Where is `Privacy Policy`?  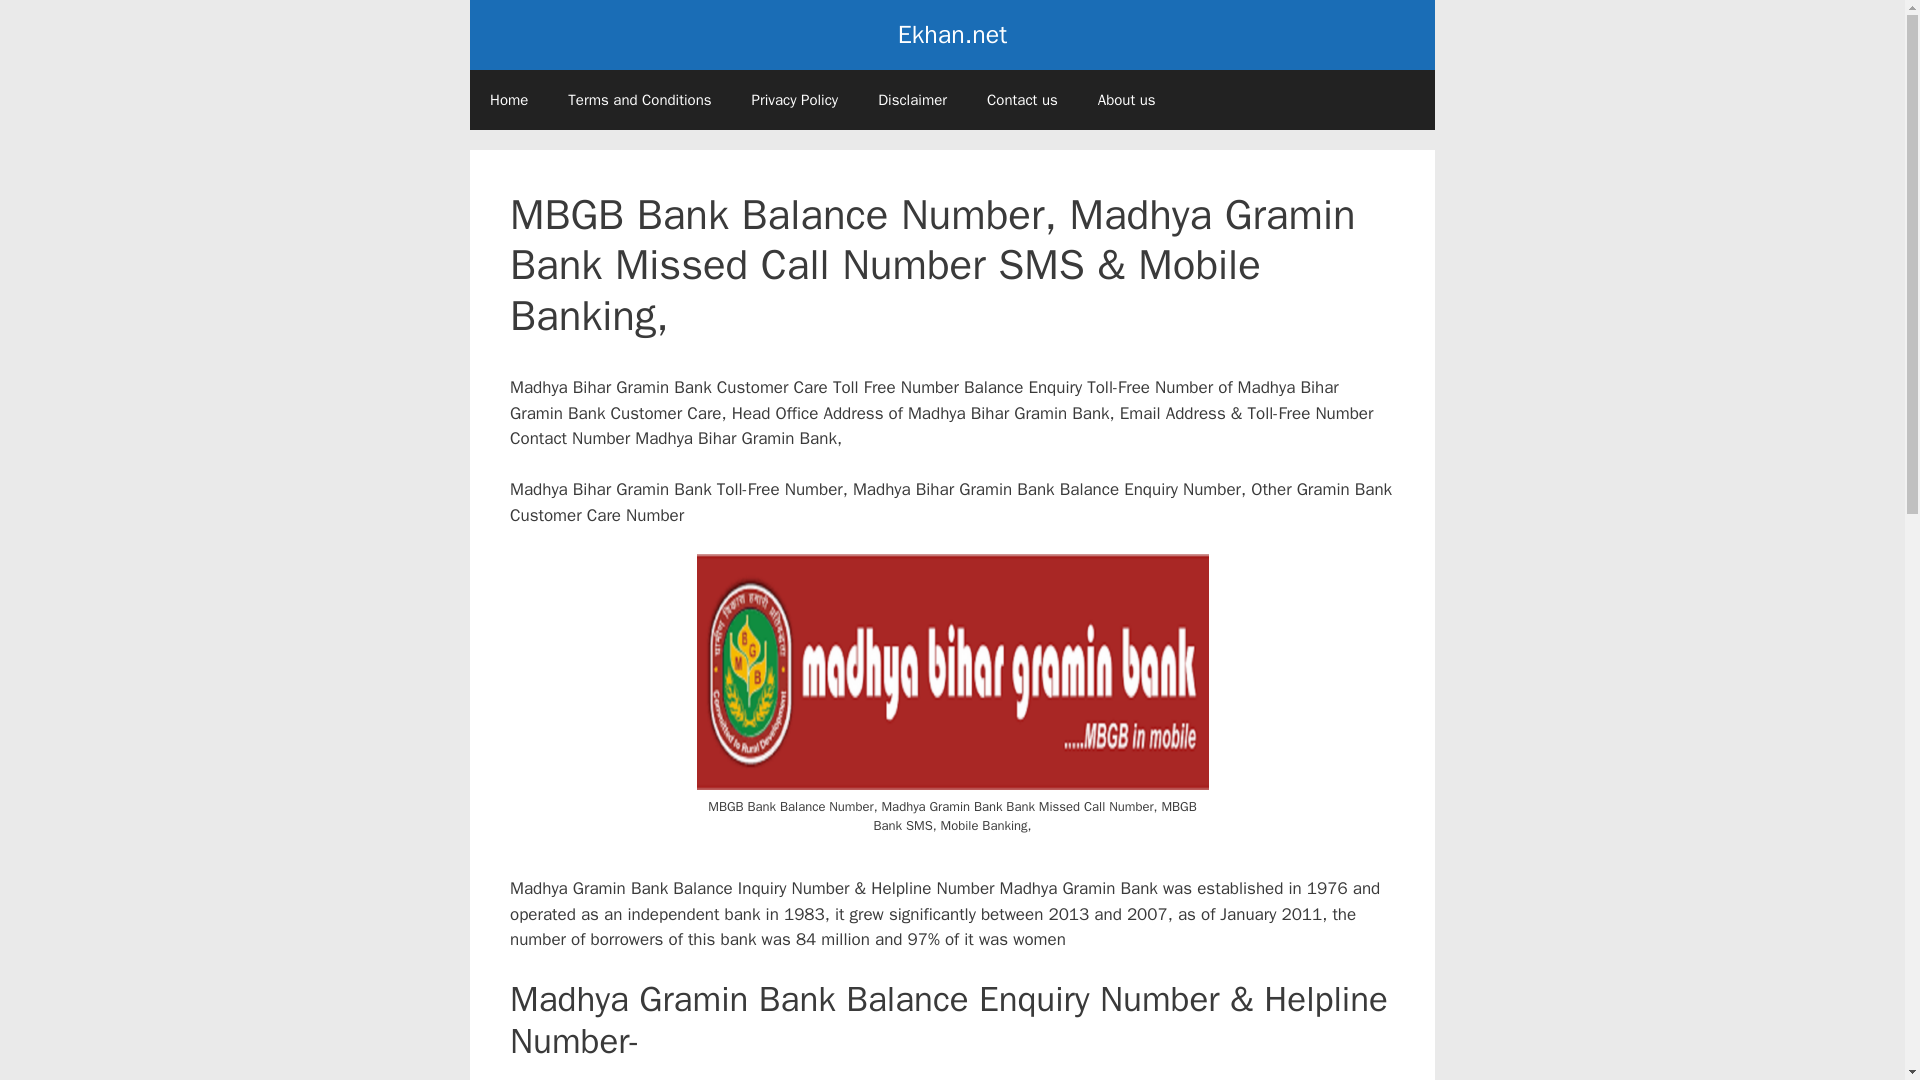
Privacy Policy is located at coordinates (794, 100).